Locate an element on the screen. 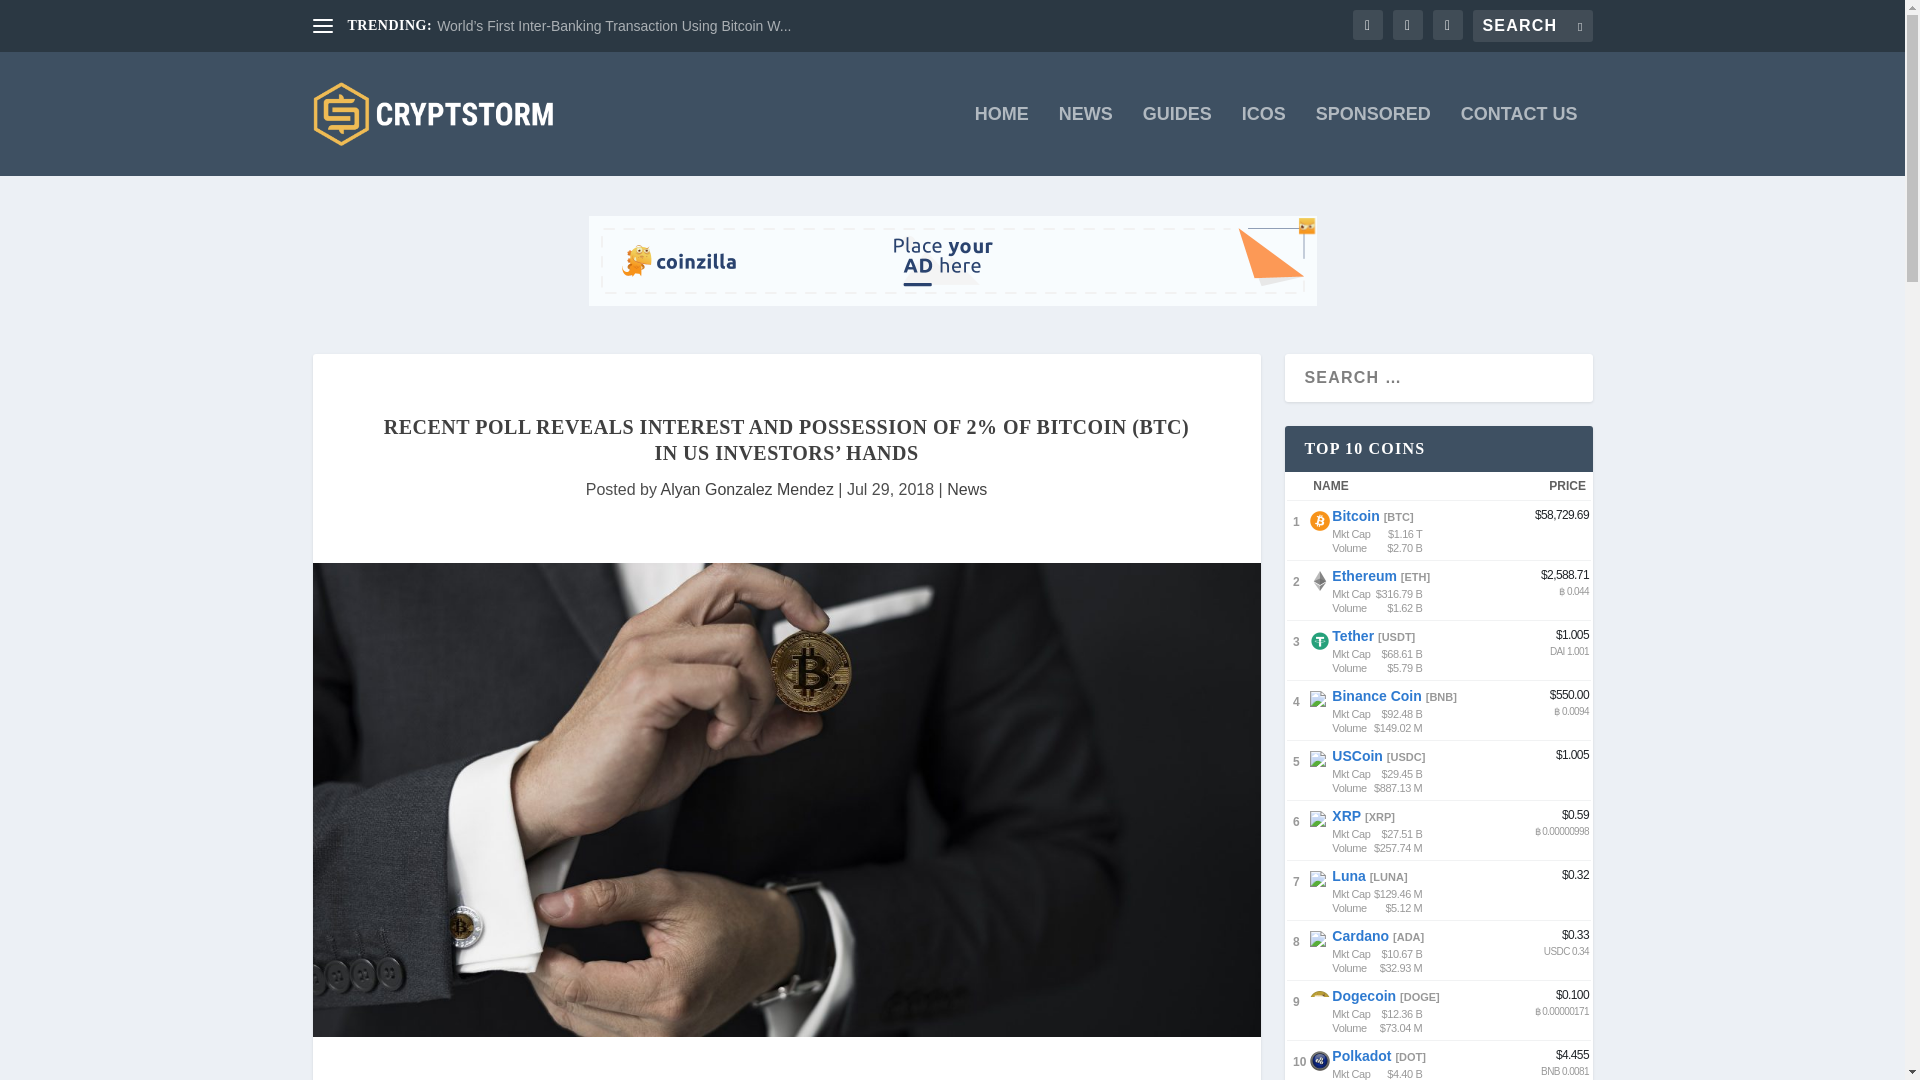  News is located at coordinates (966, 488).